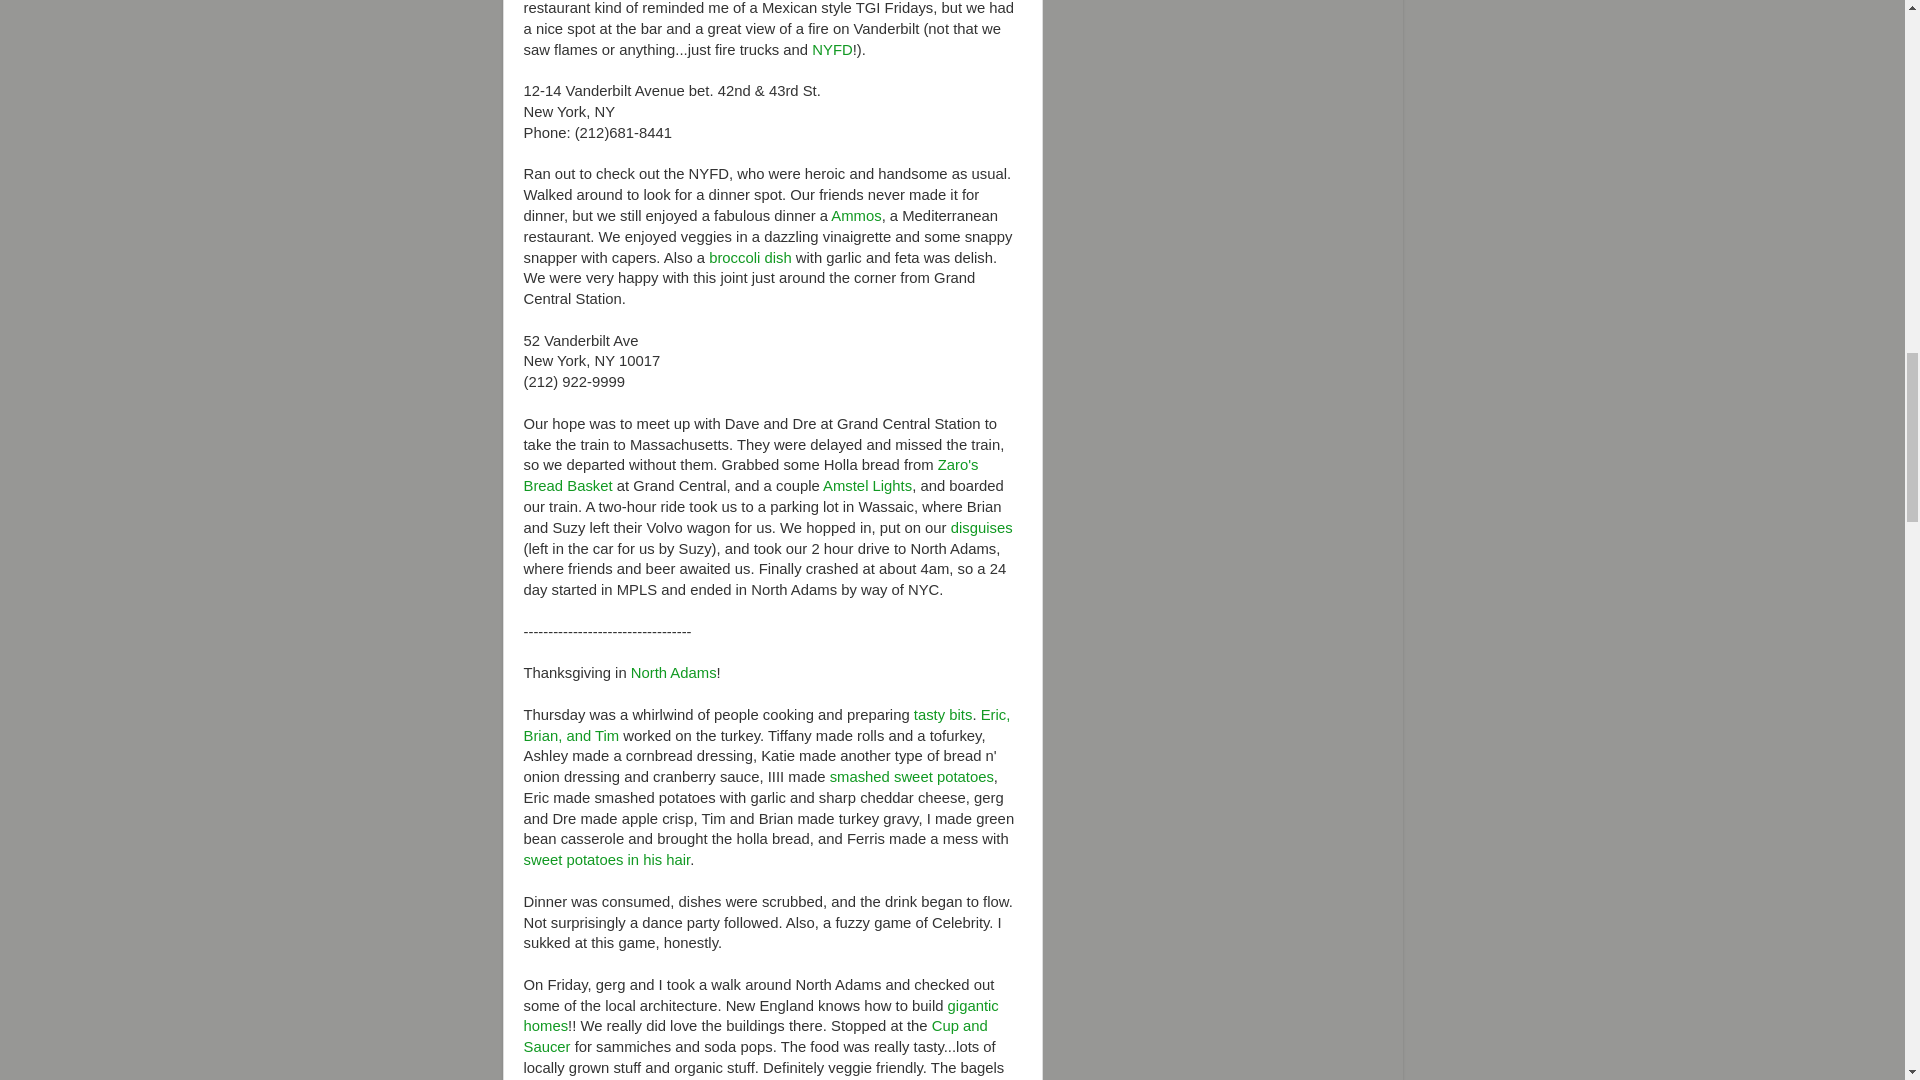  I want to click on Eric, Brian, and Tim, so click(768, 726).